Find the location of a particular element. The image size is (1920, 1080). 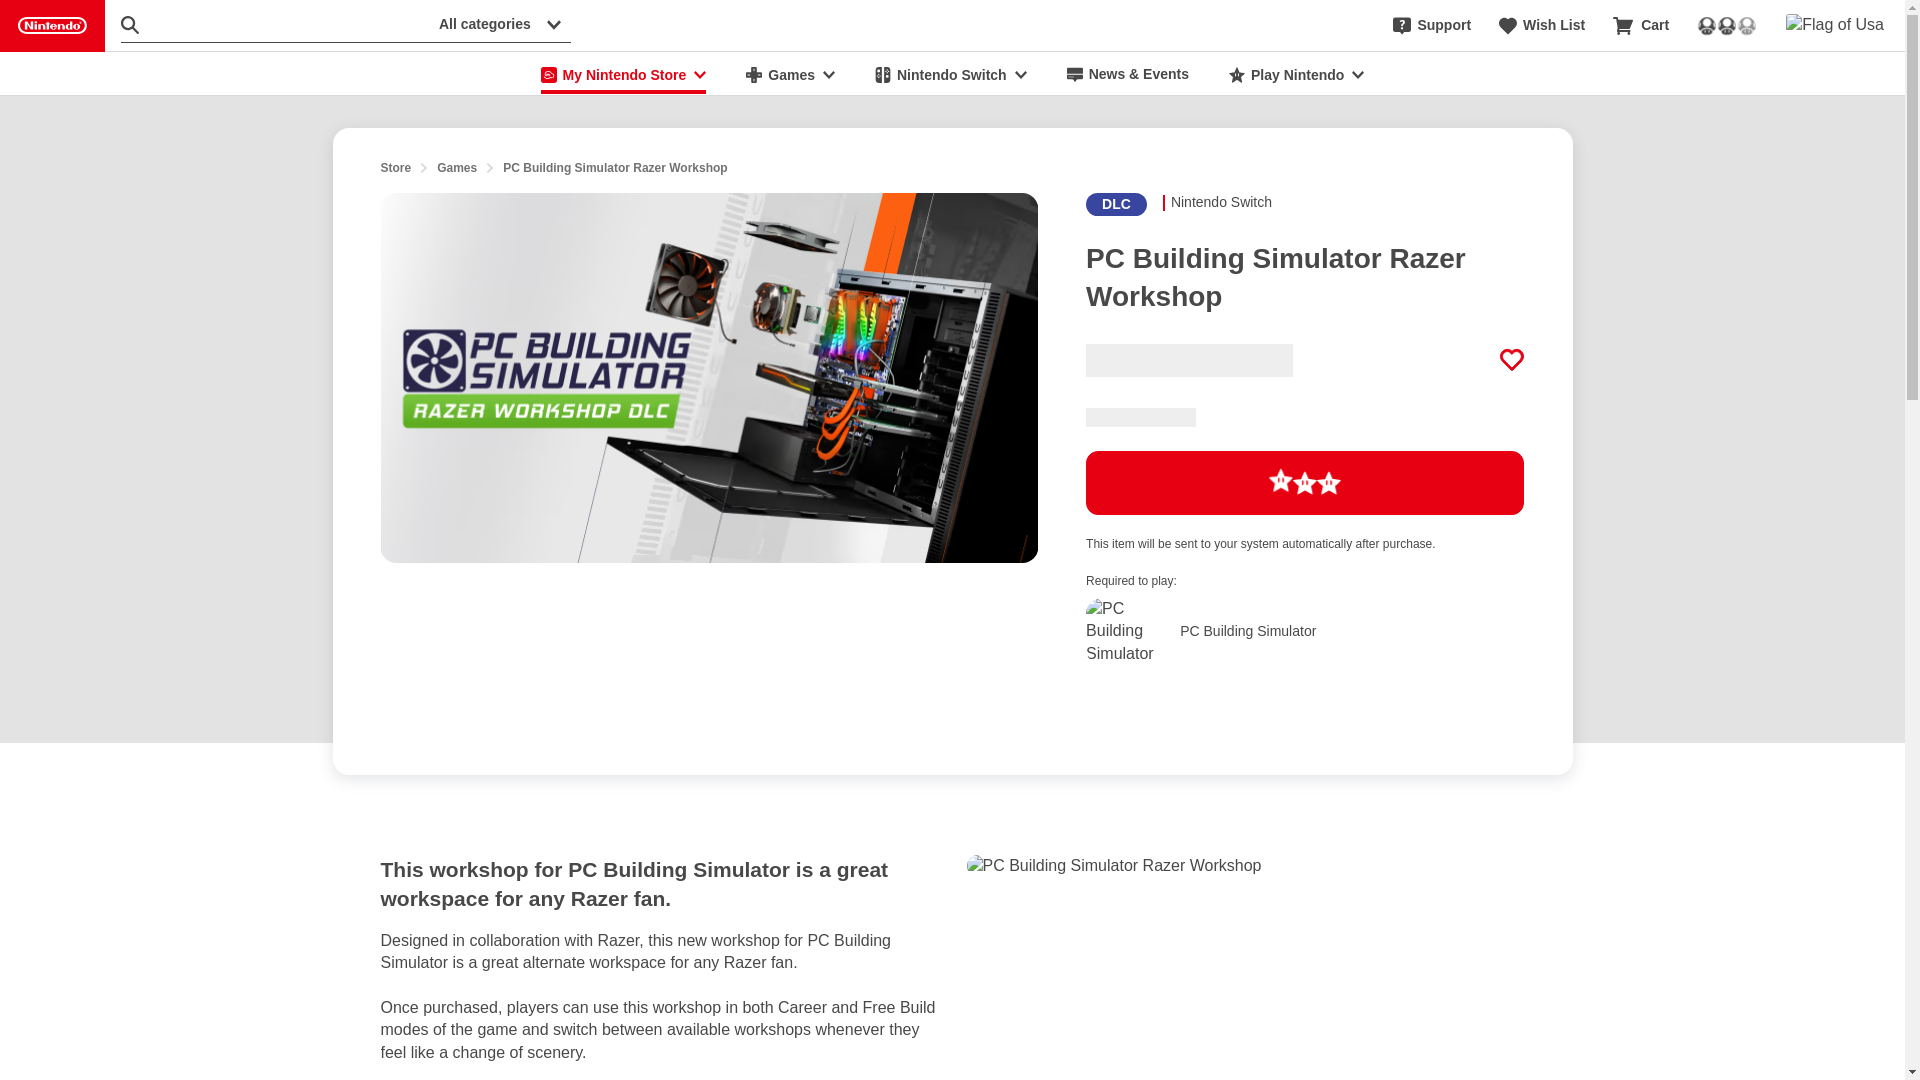

Loading is located at coordinates (1305, 483).